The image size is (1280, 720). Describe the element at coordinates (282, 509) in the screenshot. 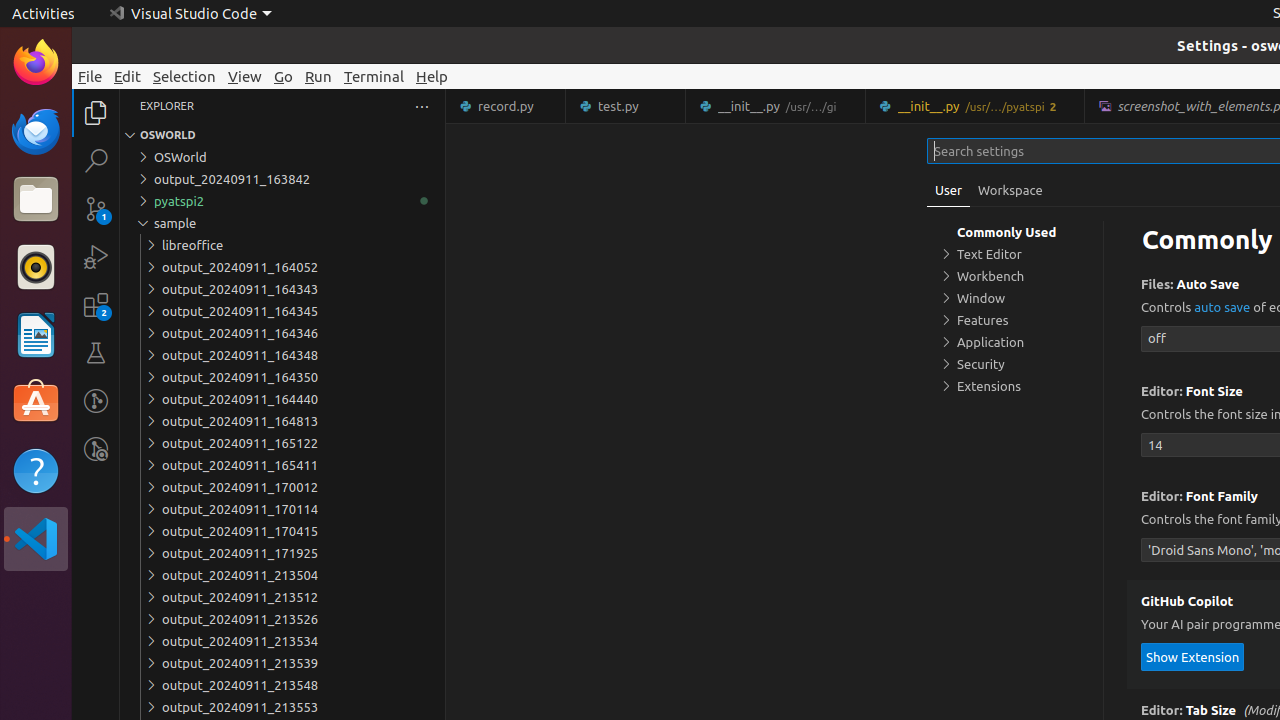

I see `output_20240911_170114` at that location.